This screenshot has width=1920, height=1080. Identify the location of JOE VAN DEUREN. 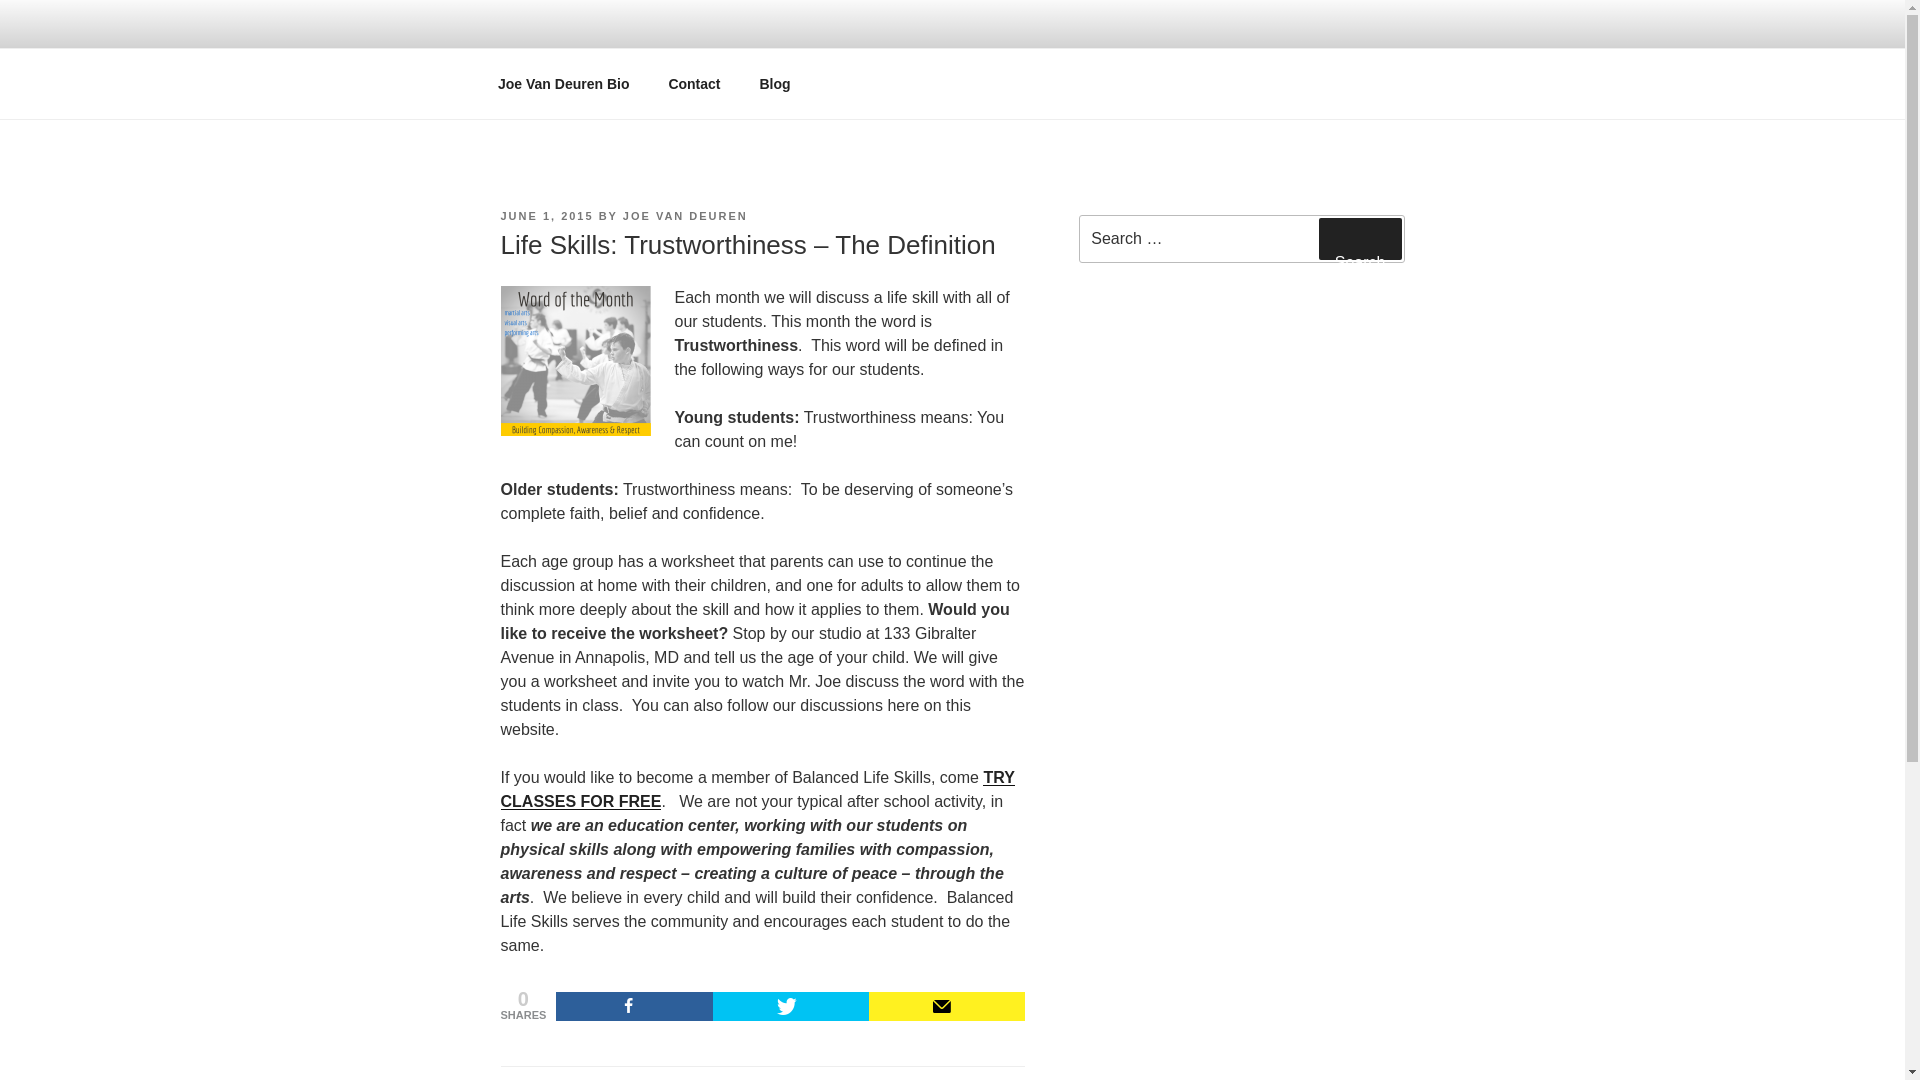
(685, 216).